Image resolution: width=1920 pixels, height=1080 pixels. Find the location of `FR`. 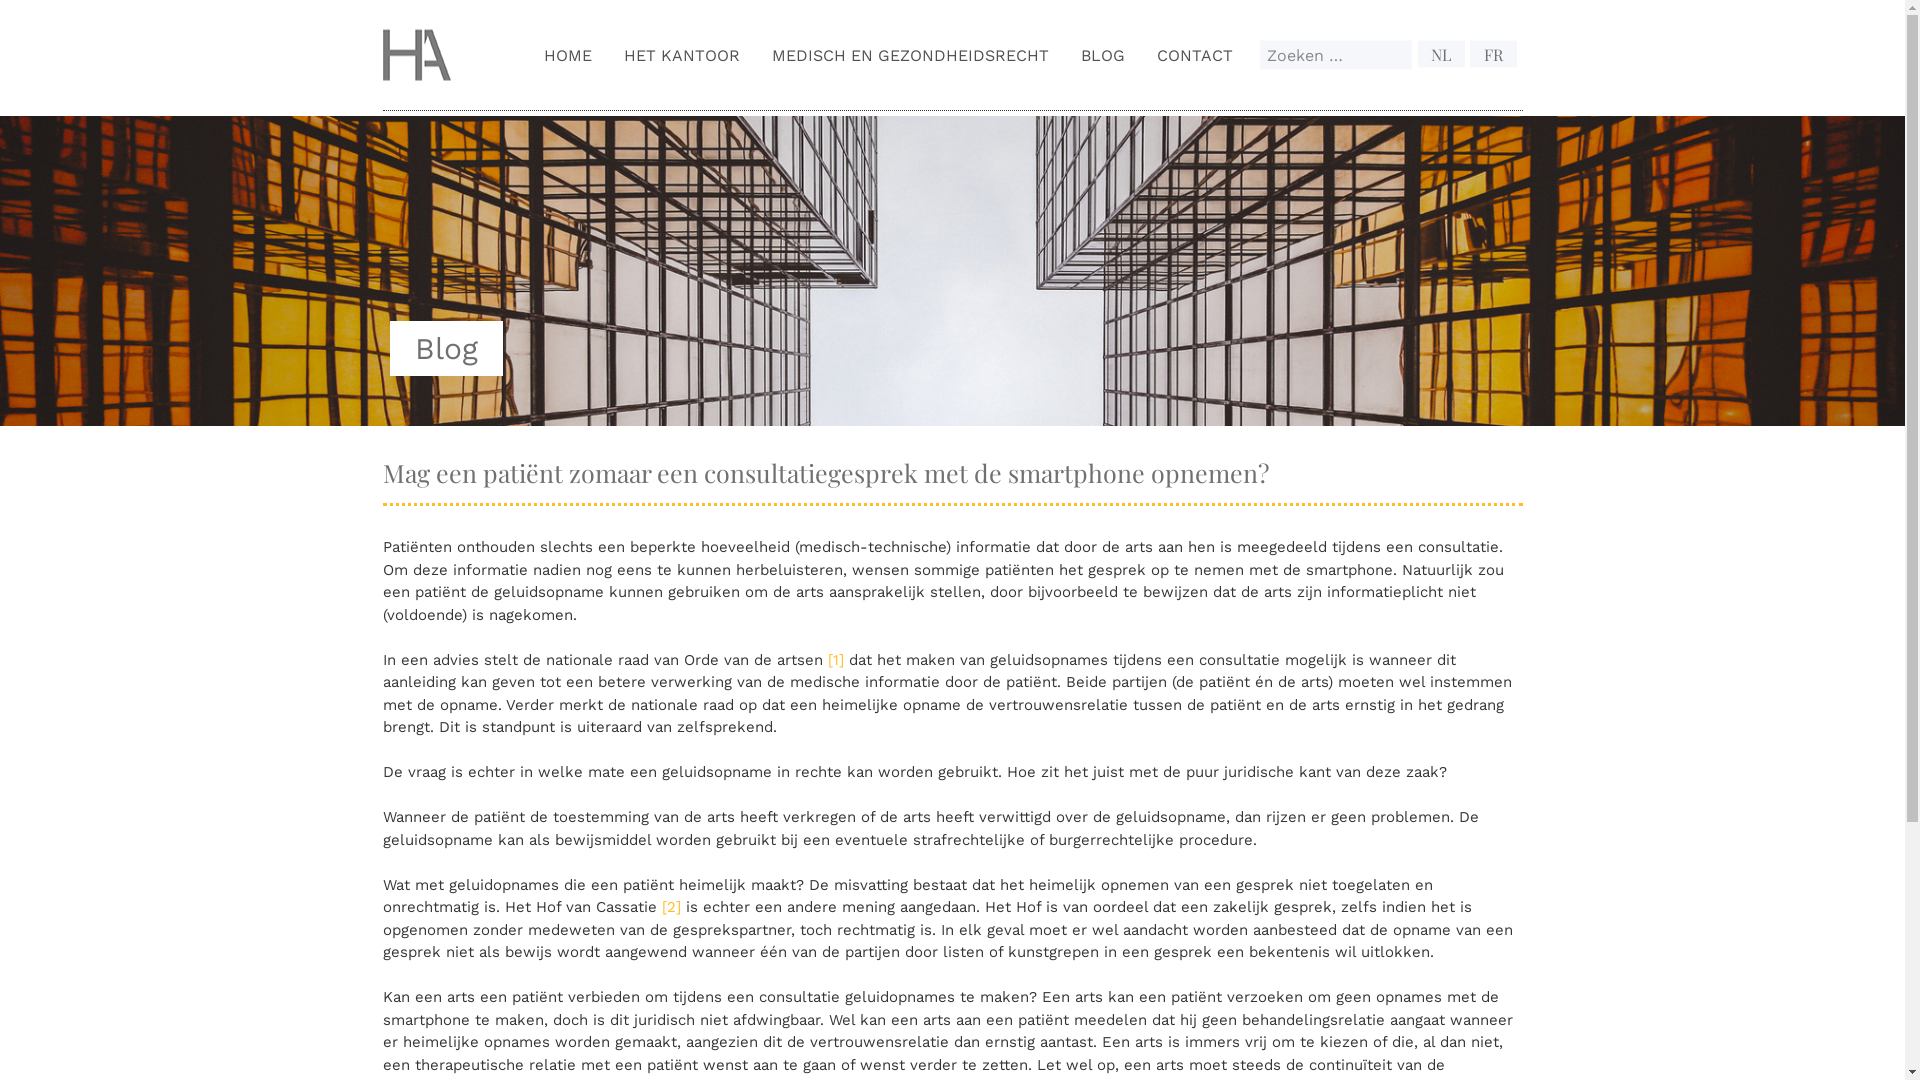

FR is located at coordinates (1494, 54).